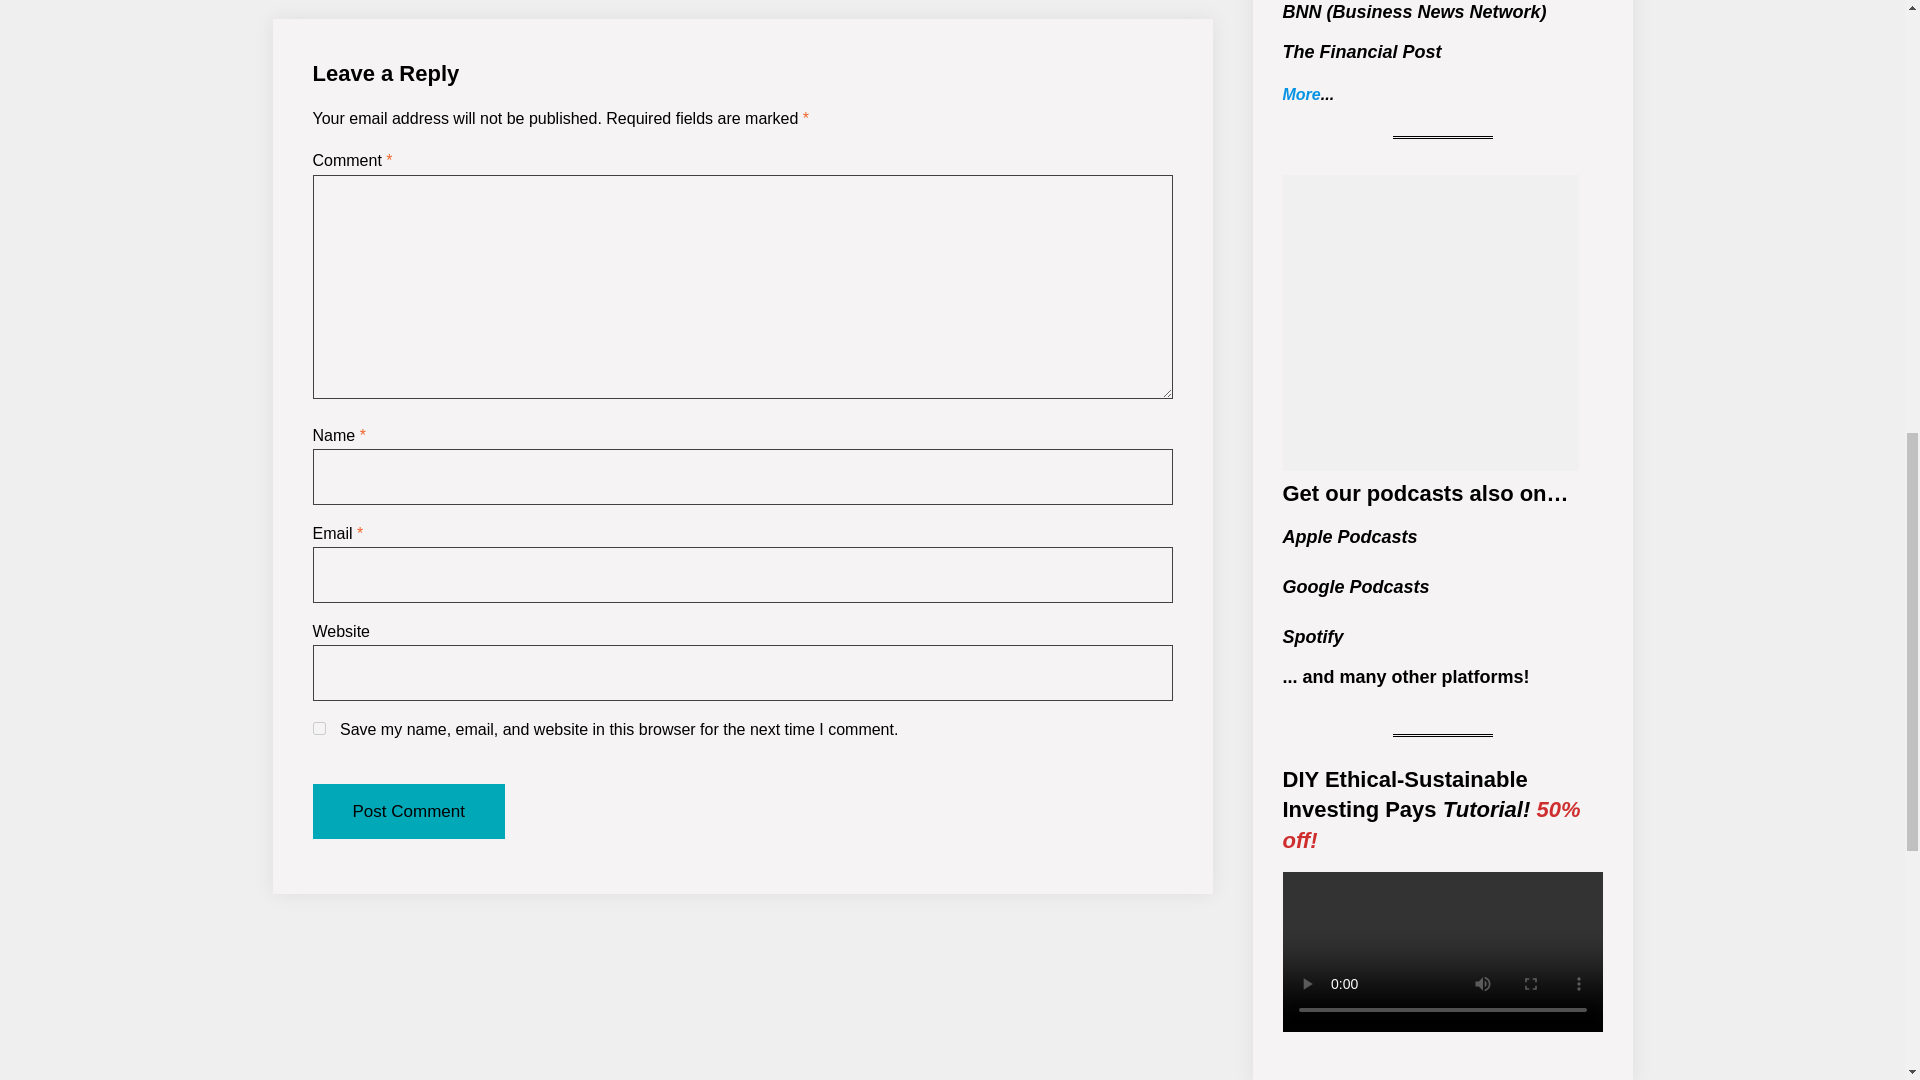  I want to click on Post Comment, so click(407, 812).